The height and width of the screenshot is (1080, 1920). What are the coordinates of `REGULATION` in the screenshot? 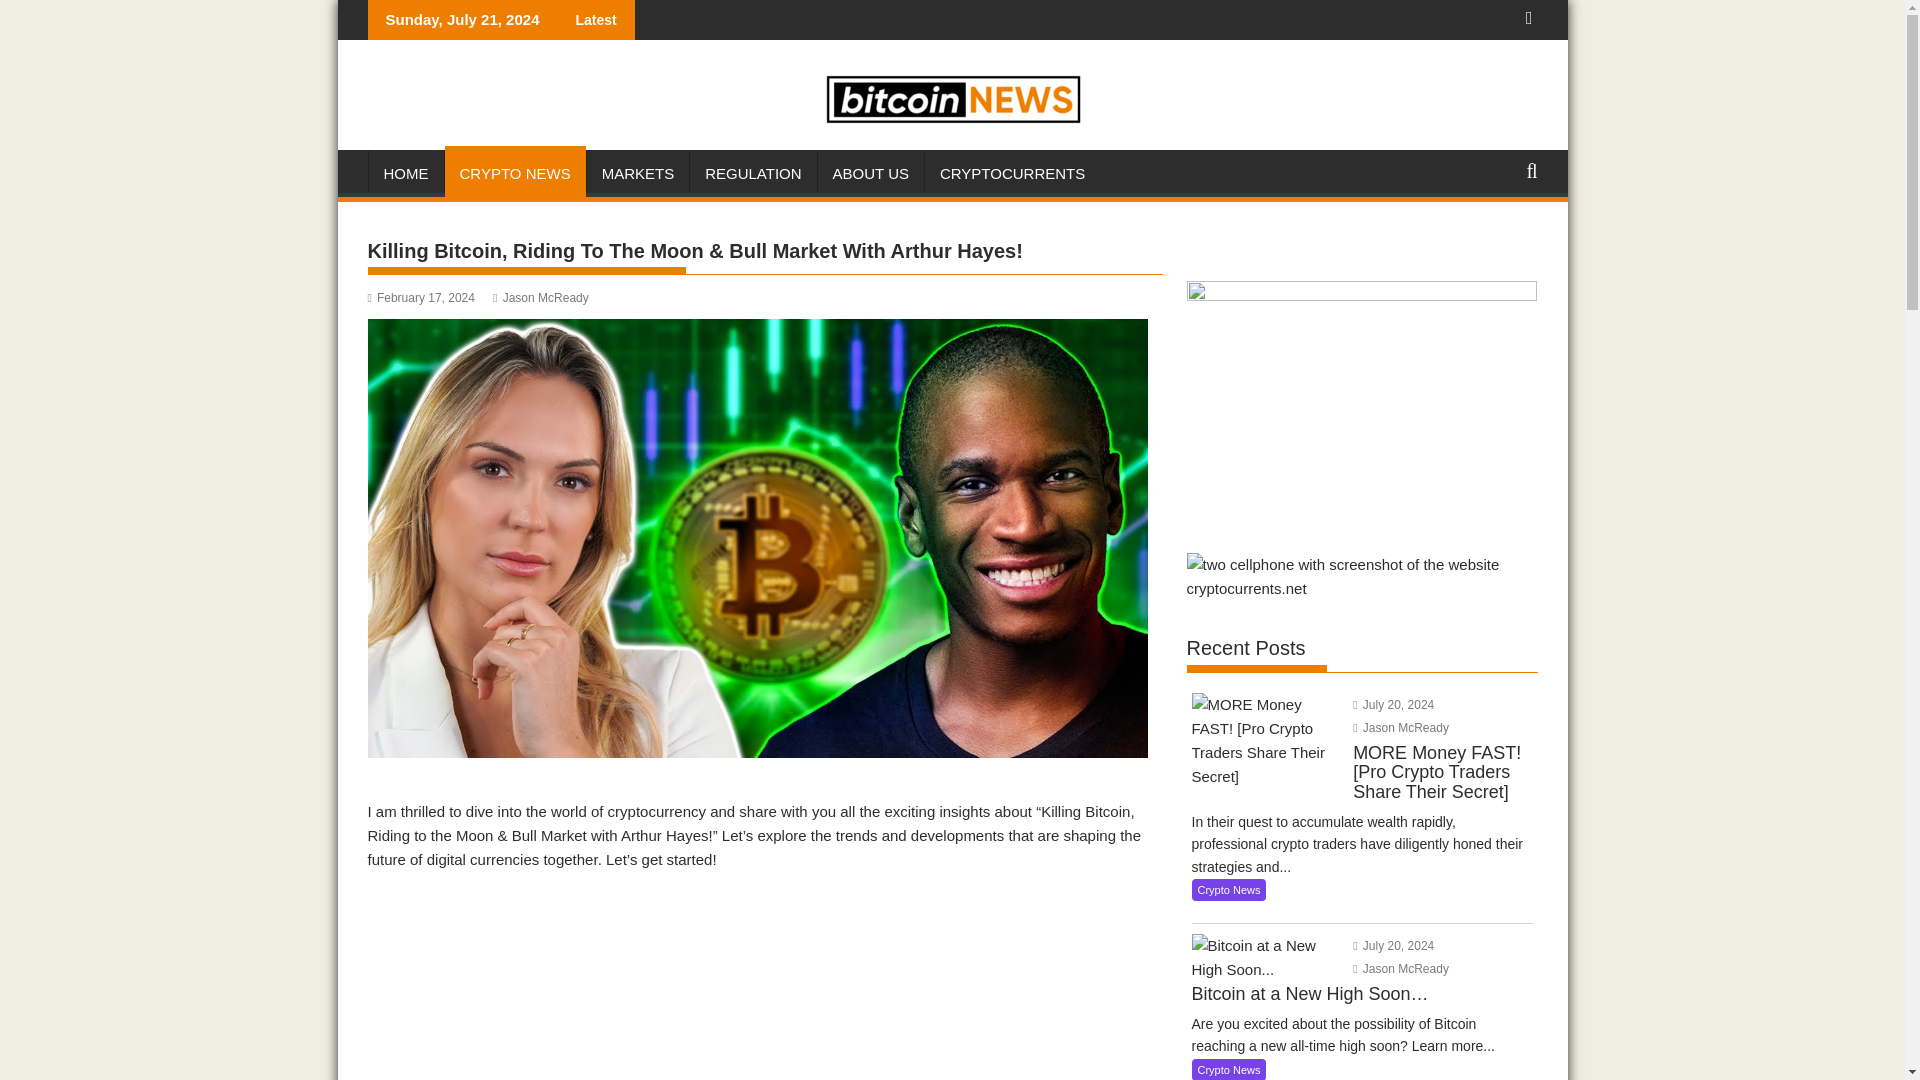 It's located at (752, 174).